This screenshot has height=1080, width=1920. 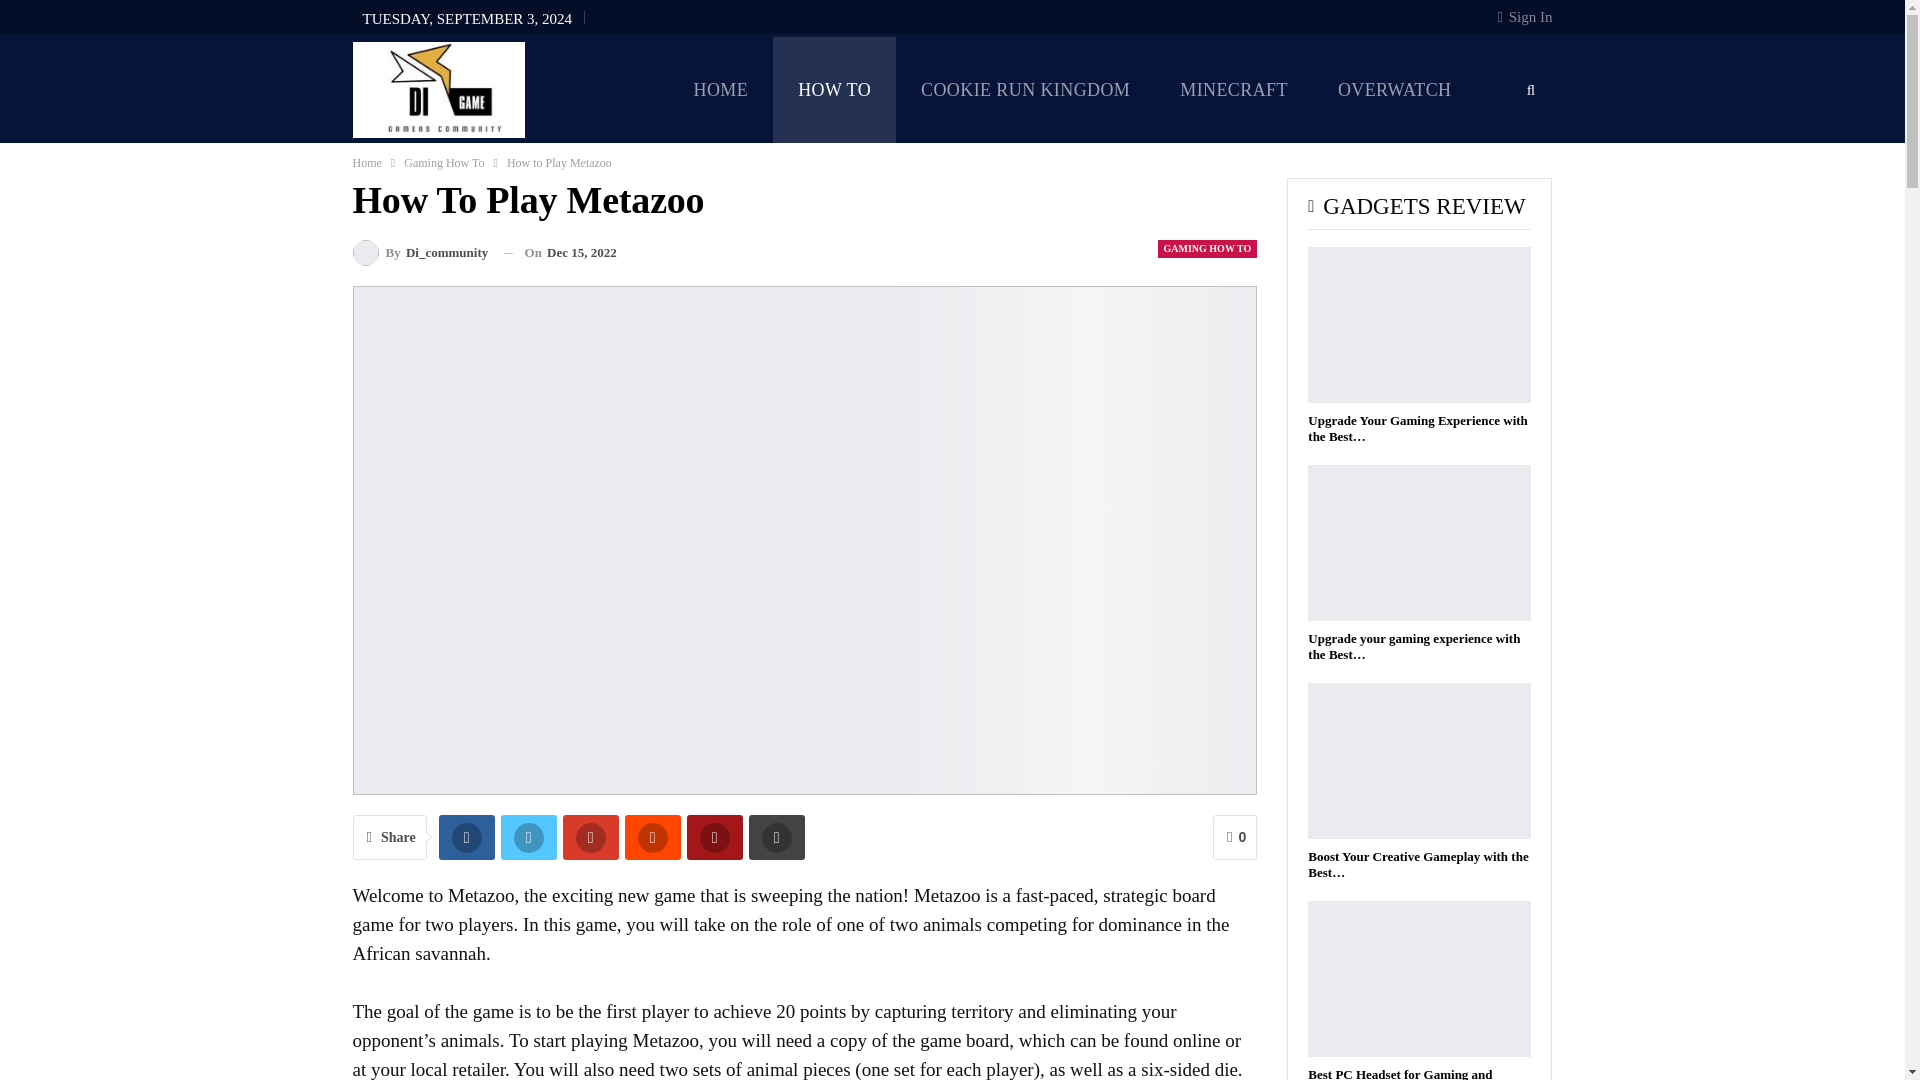 What do you see at coordinates (1091, 196) in the screenshot?
I see `ANIME` at bounding box center [1091, 196].